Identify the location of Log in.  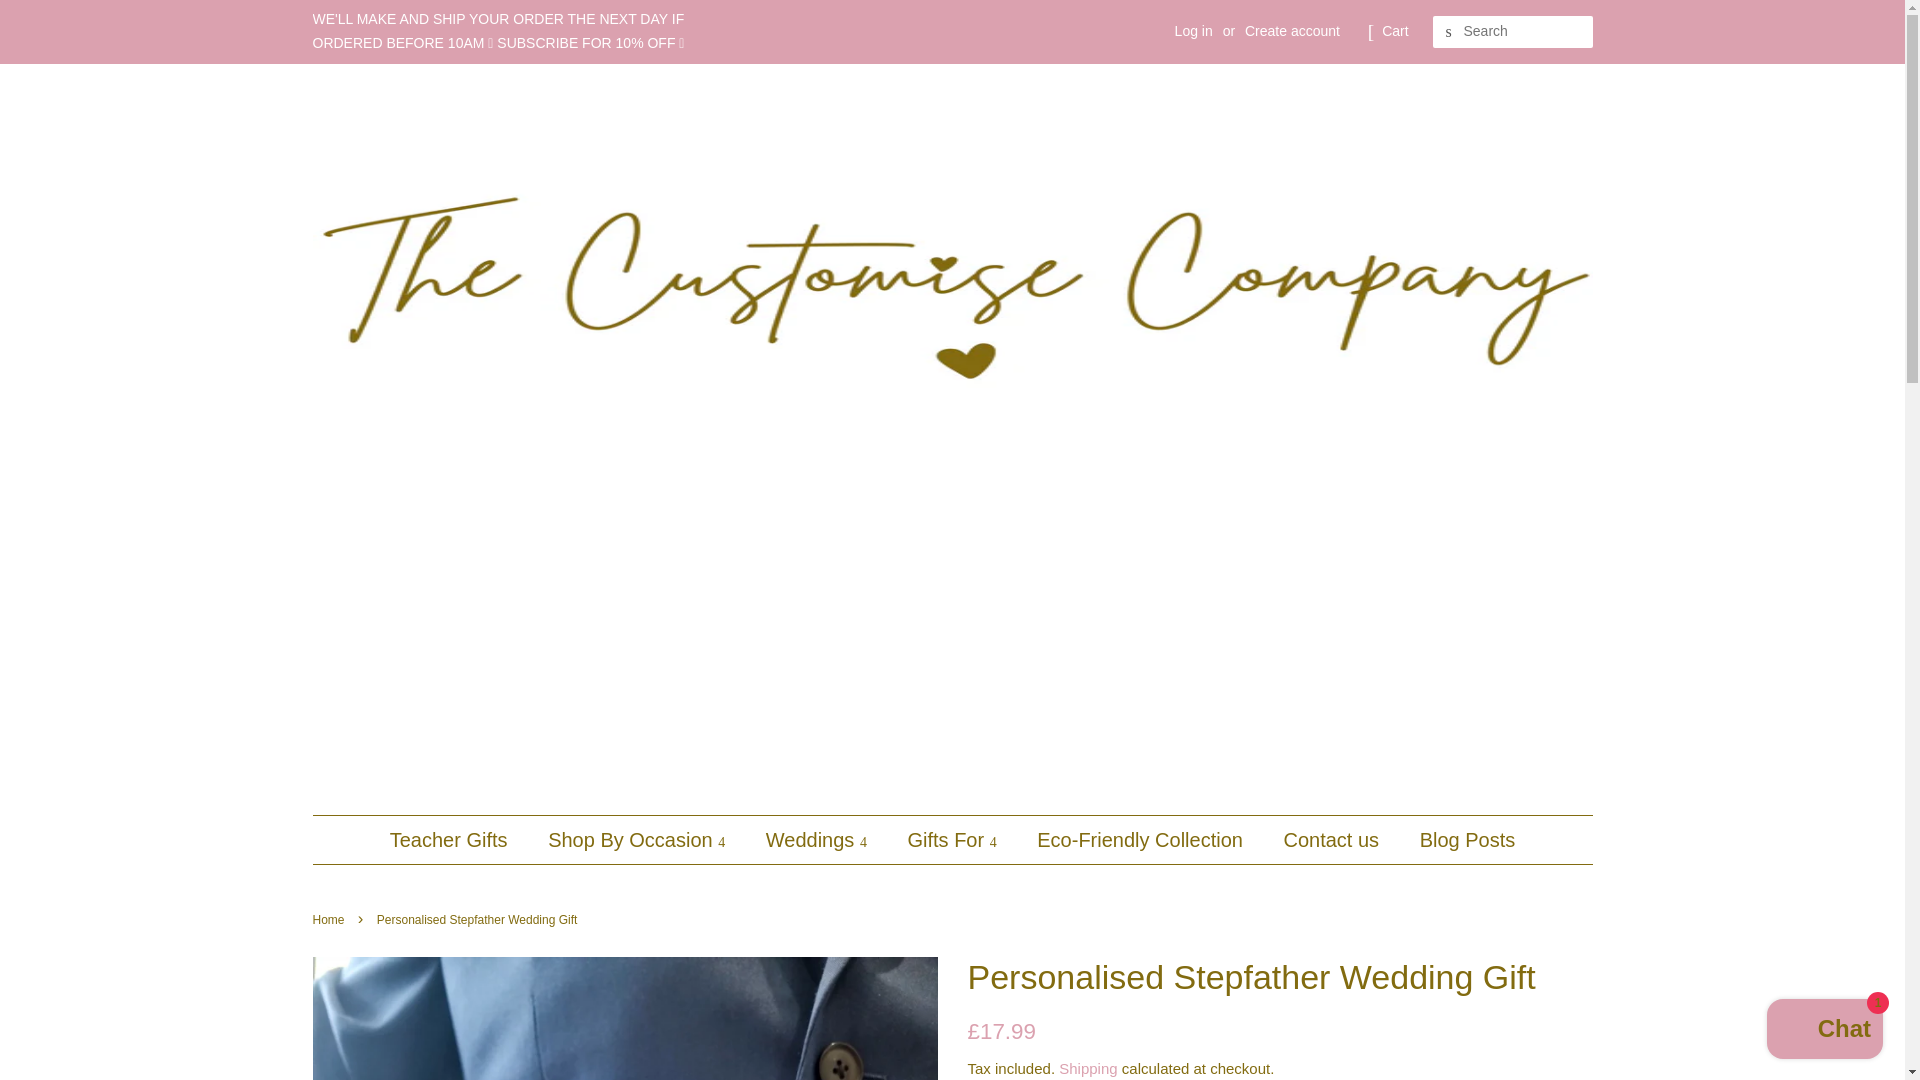
(1194, 30).